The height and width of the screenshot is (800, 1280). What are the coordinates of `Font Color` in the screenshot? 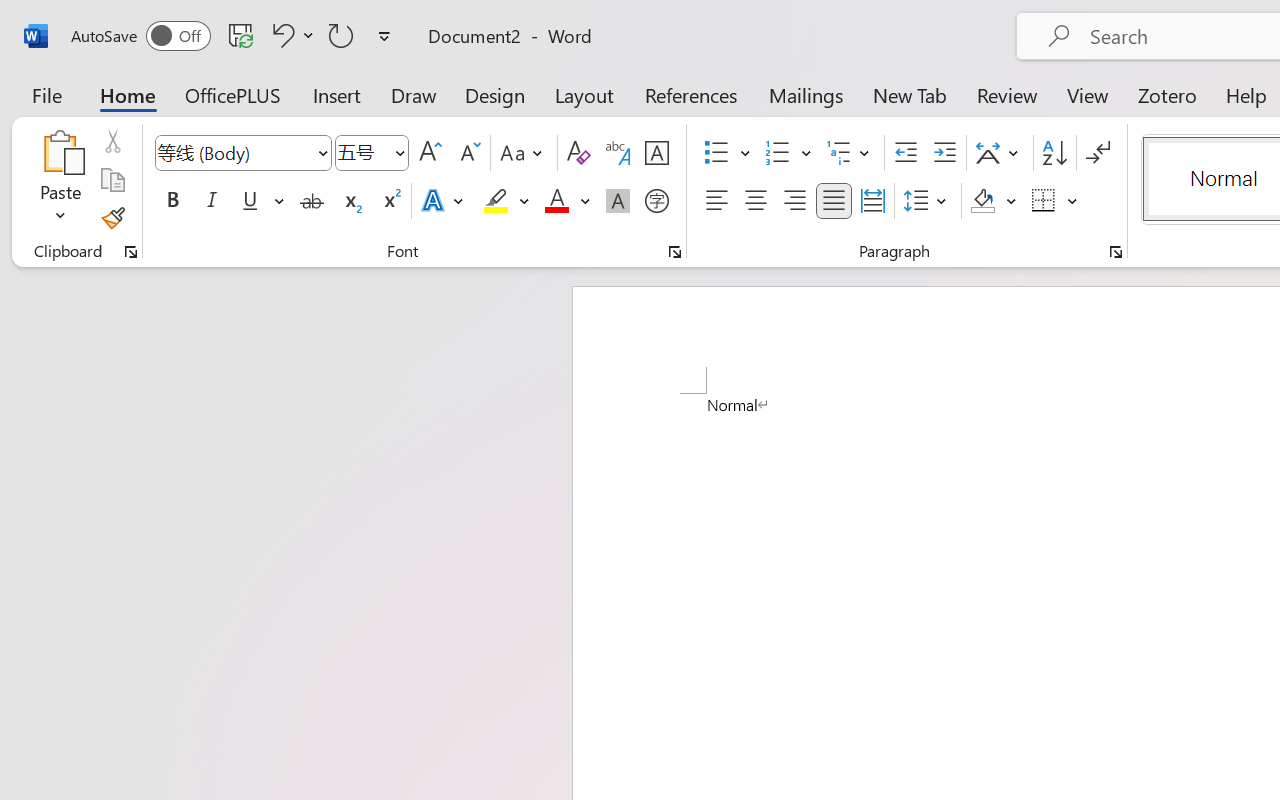 It's located at (567, 201).